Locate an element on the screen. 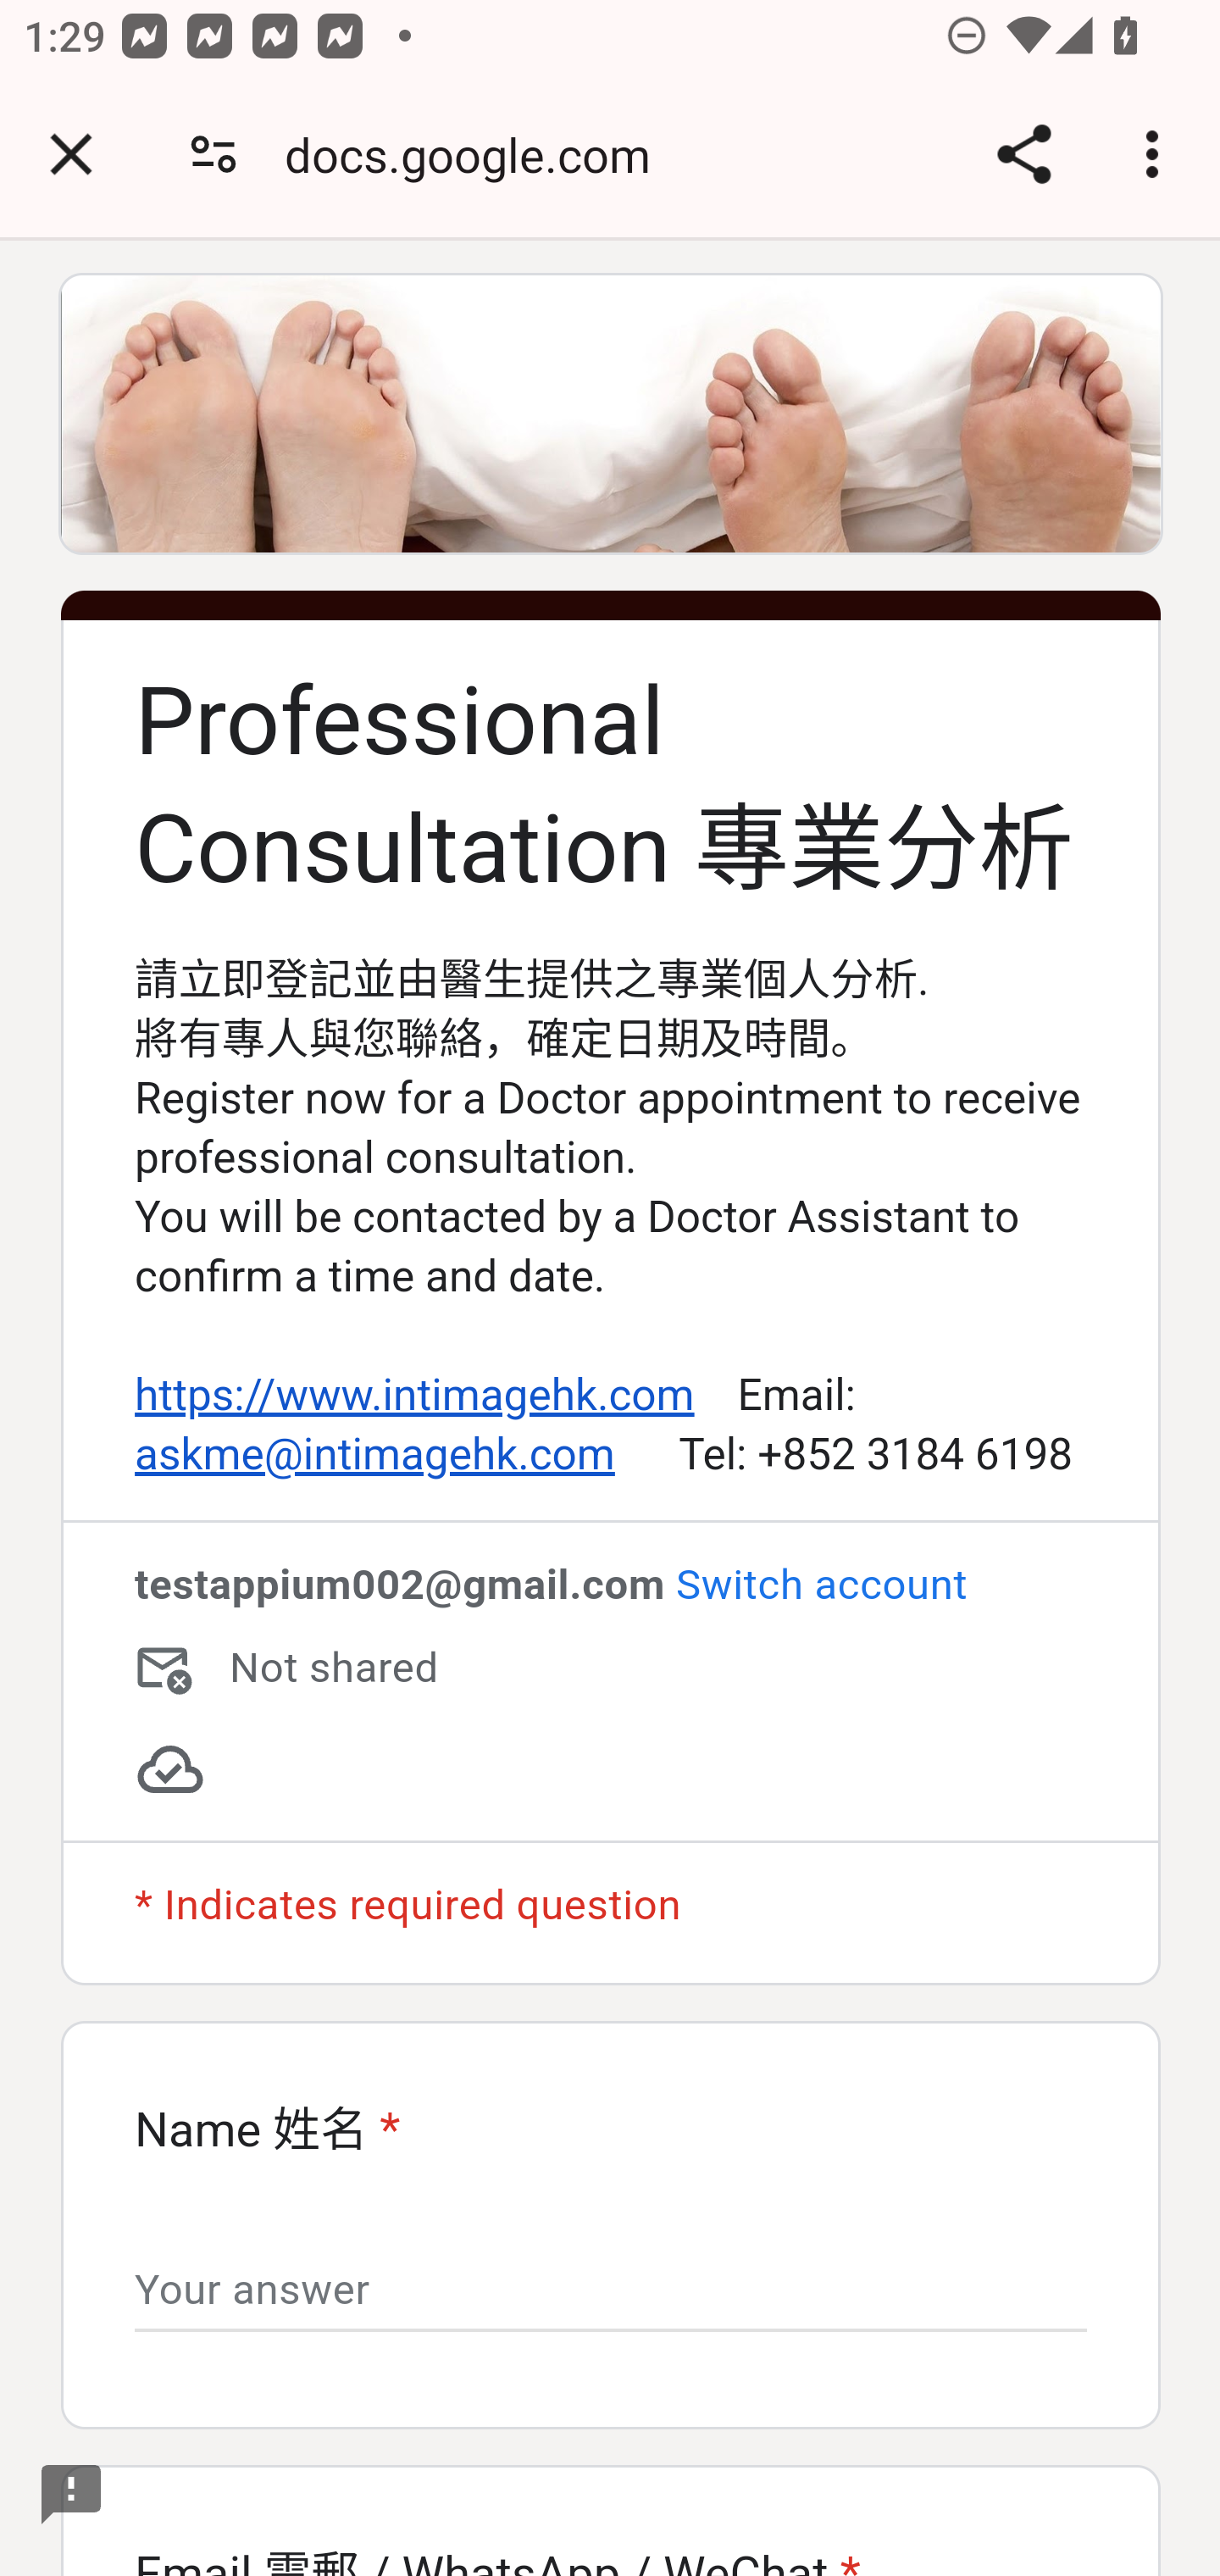 This screenshot has height=2576, width=1220. Share is located at coordinates (1023, 154).